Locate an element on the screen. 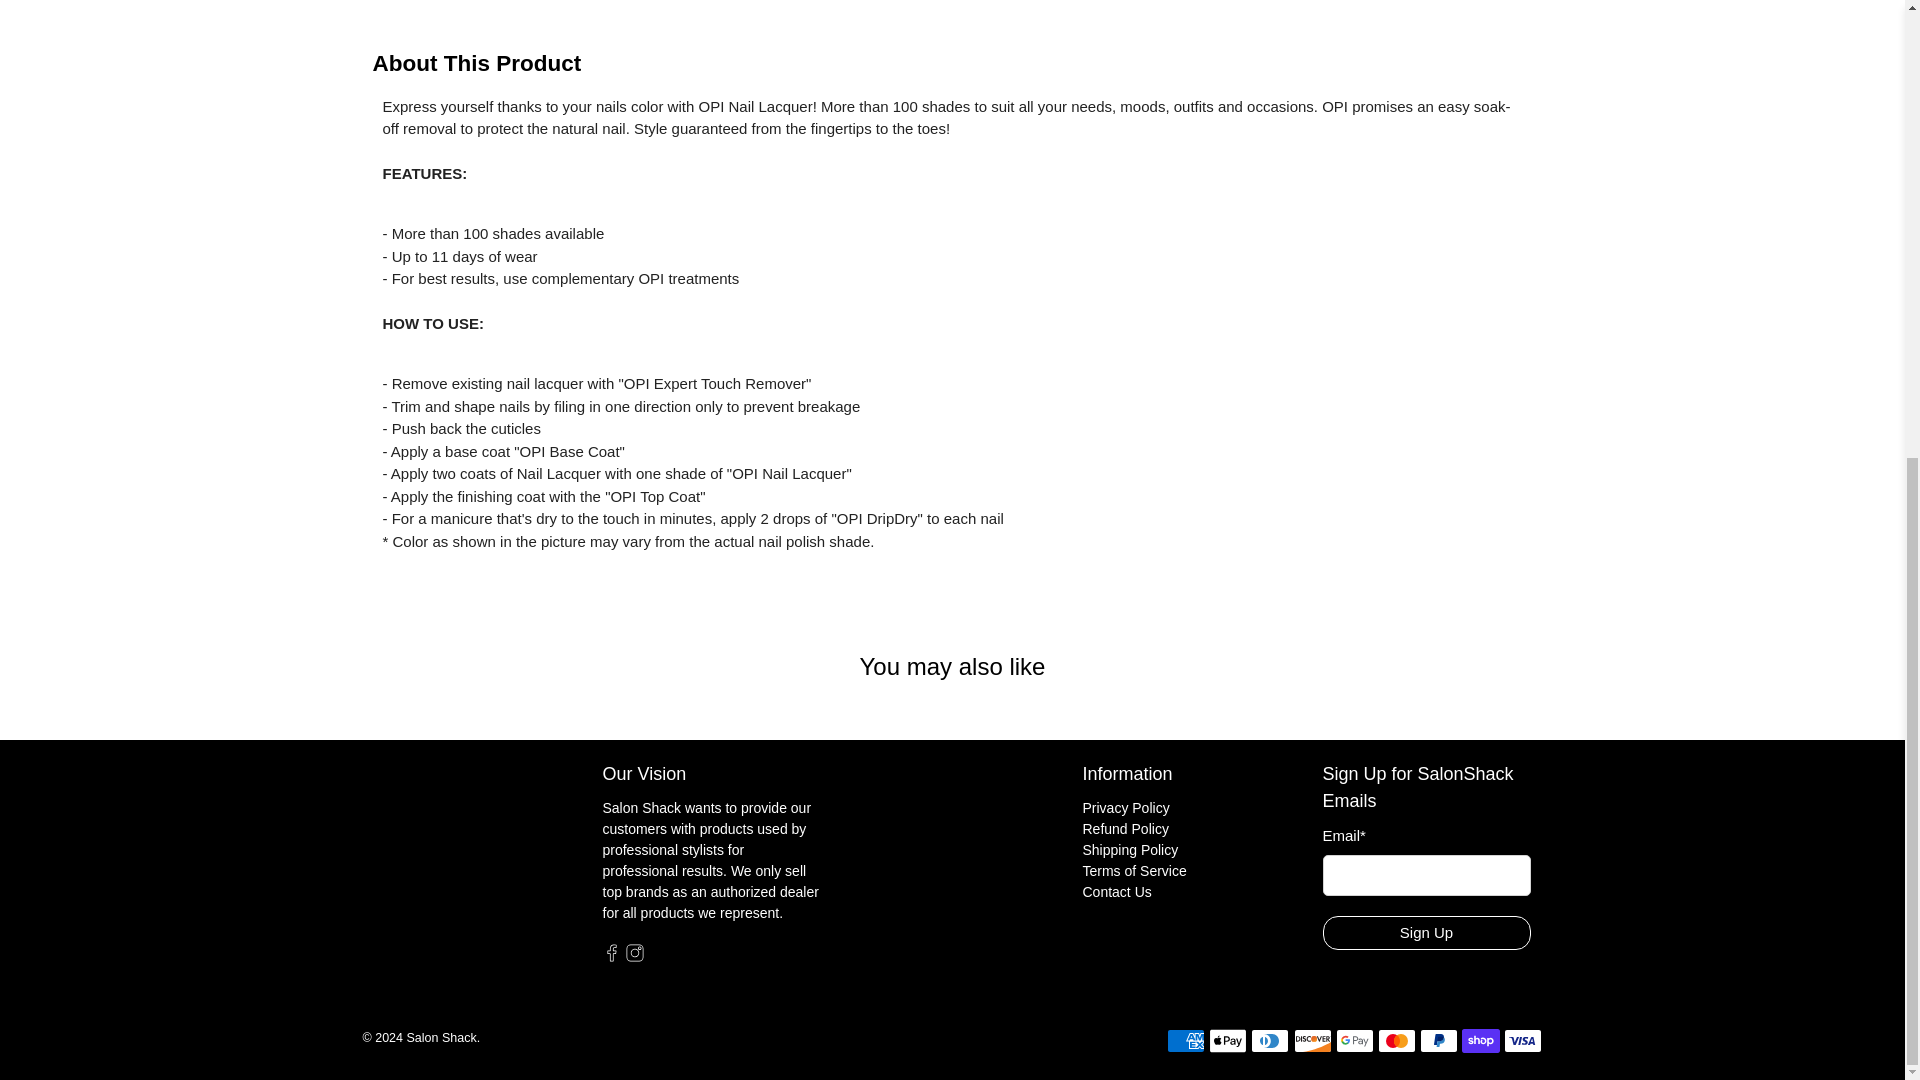 The height and width of the screenshot is (1080, 1920). Apple Pay is located at coordinates (1228, 1041).